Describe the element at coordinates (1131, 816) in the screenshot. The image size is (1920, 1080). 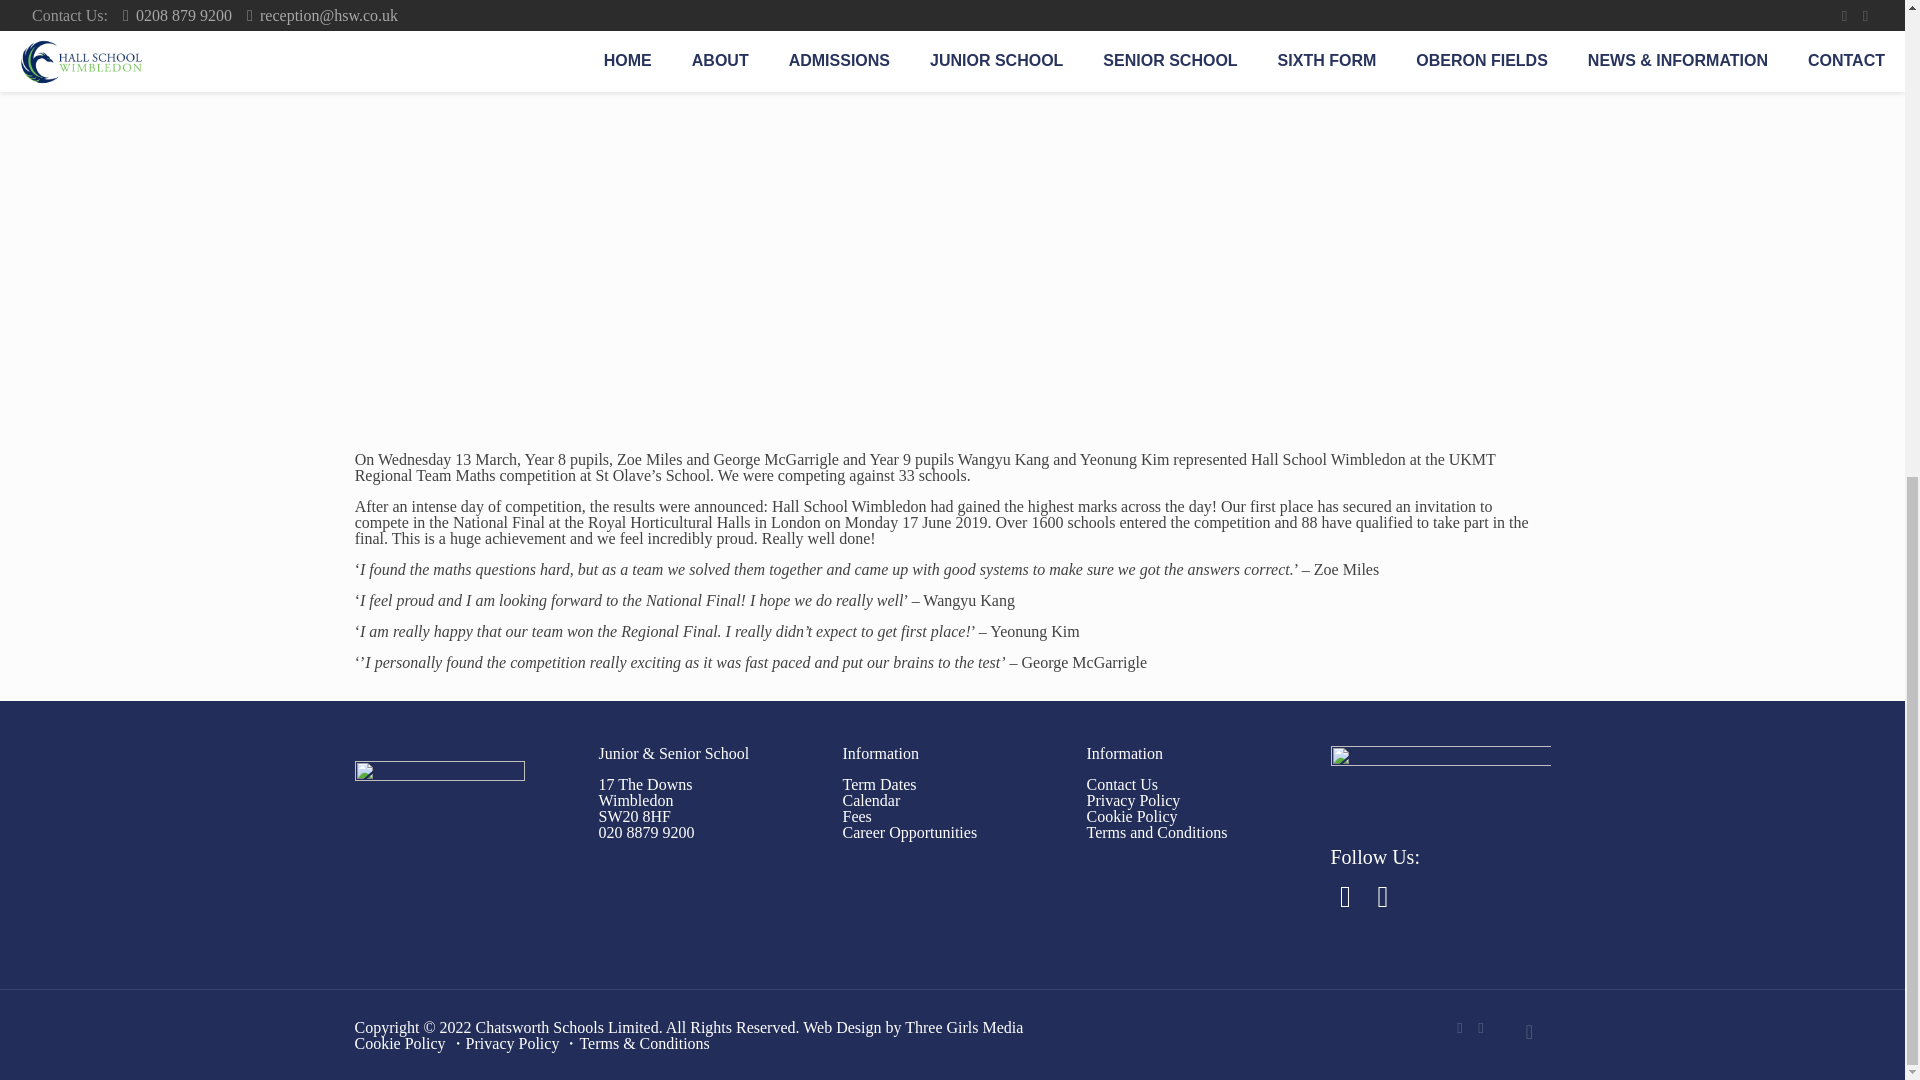
I see `Cookie Policy` at that location.